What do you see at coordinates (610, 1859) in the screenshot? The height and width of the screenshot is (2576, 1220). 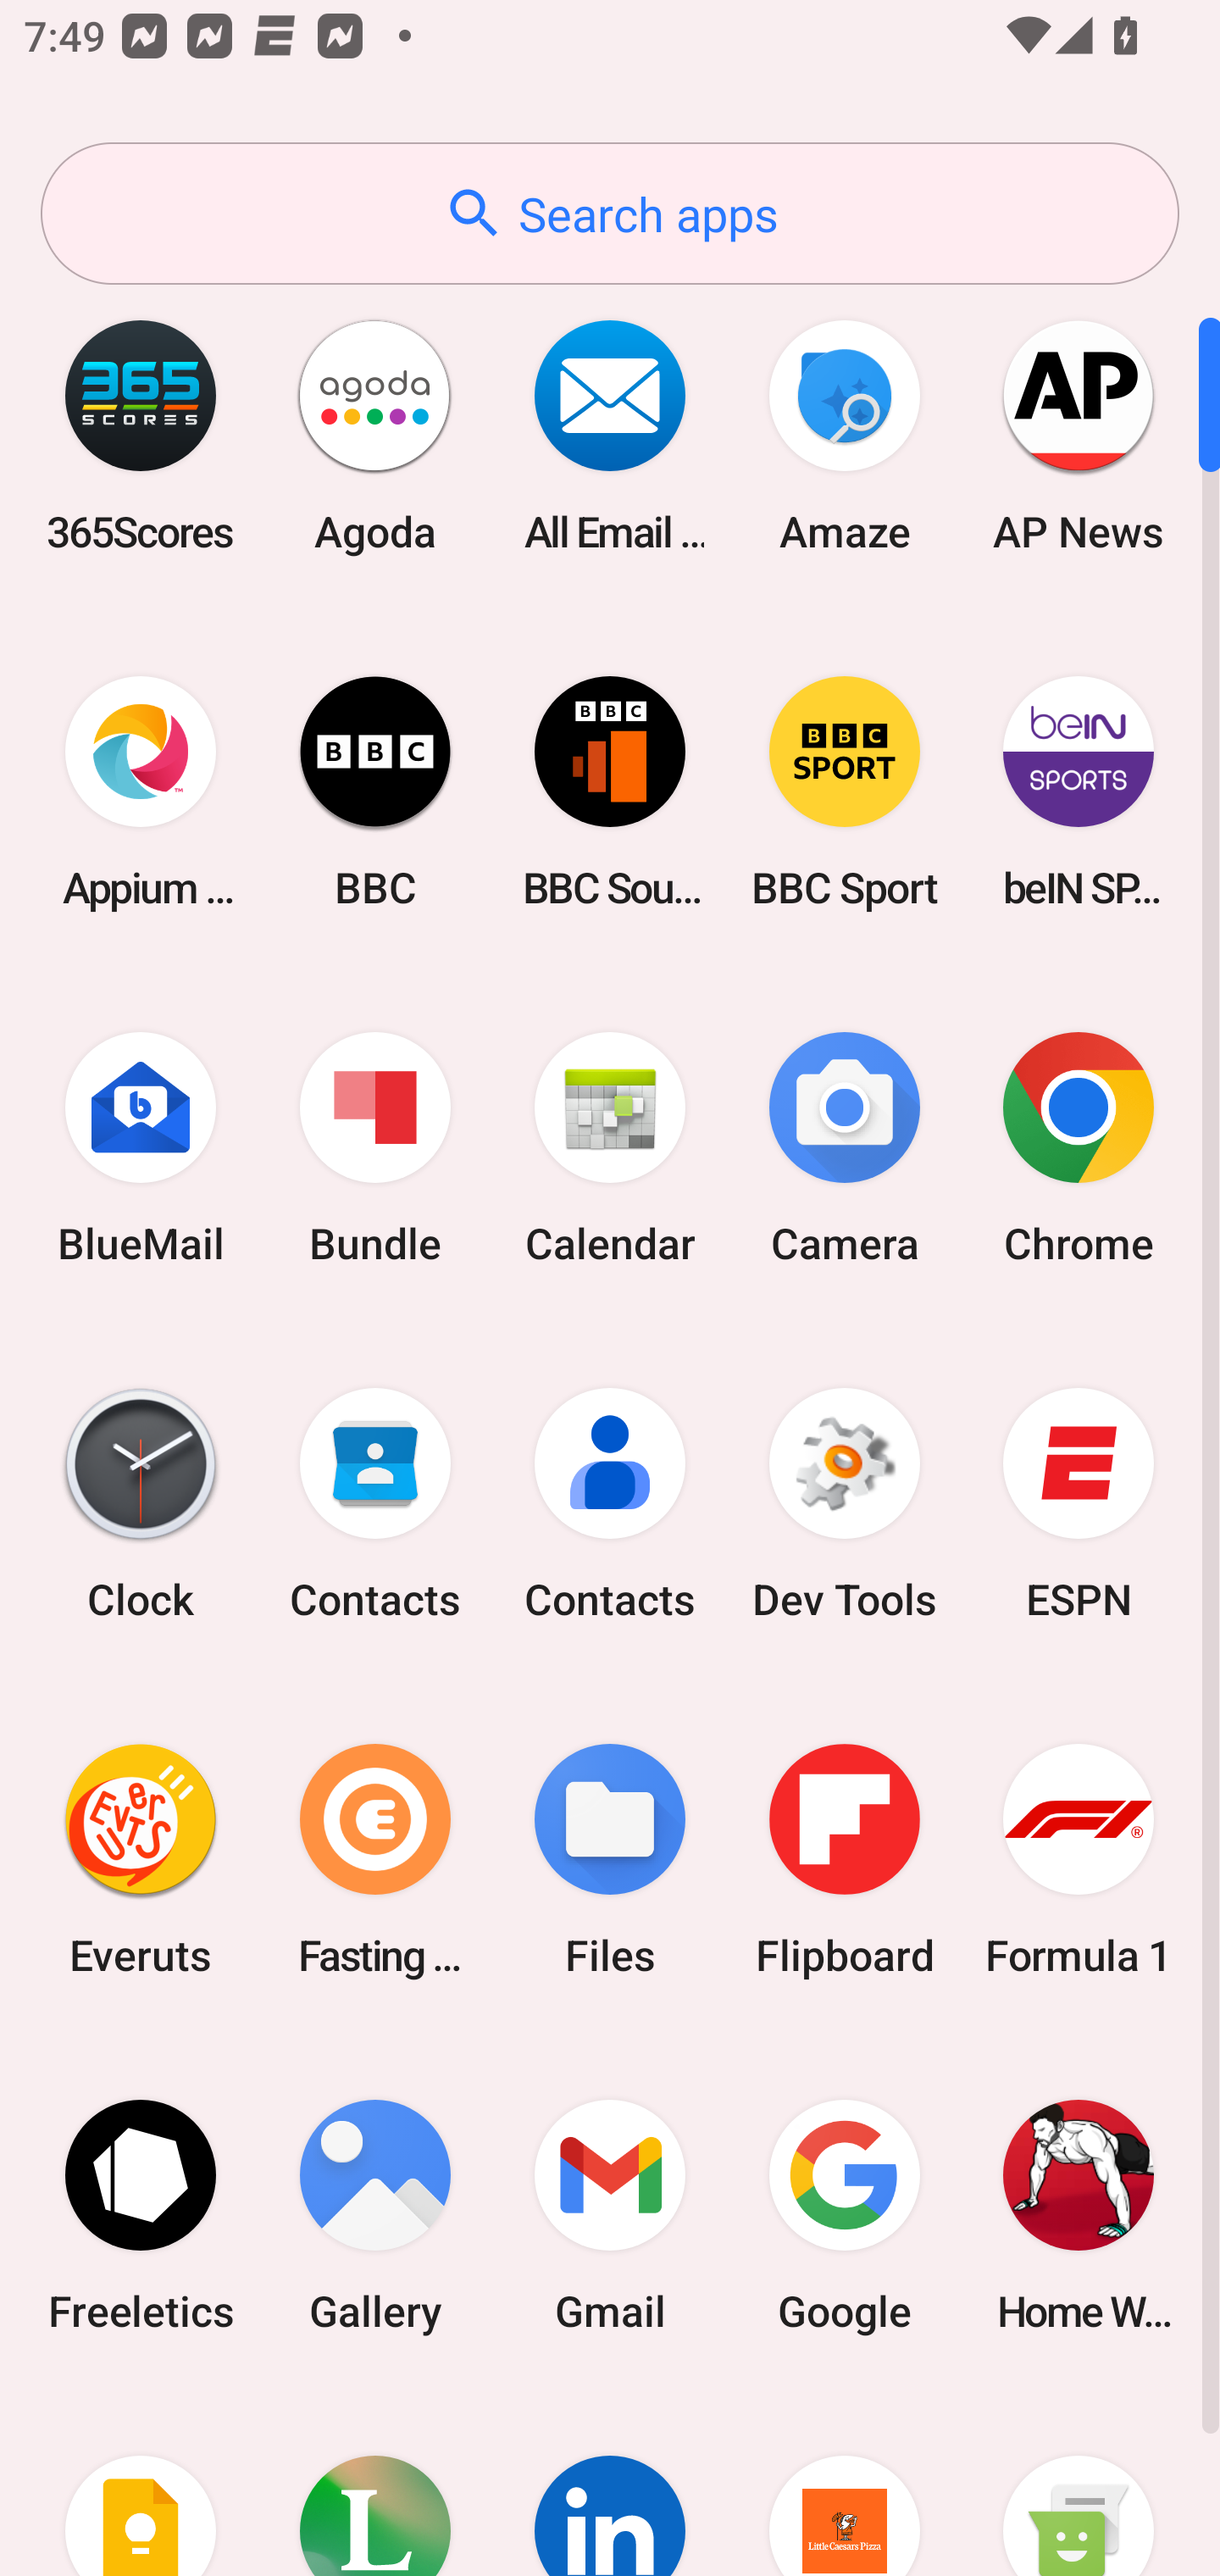 I see `Files` at bounding box center [610, 1859].